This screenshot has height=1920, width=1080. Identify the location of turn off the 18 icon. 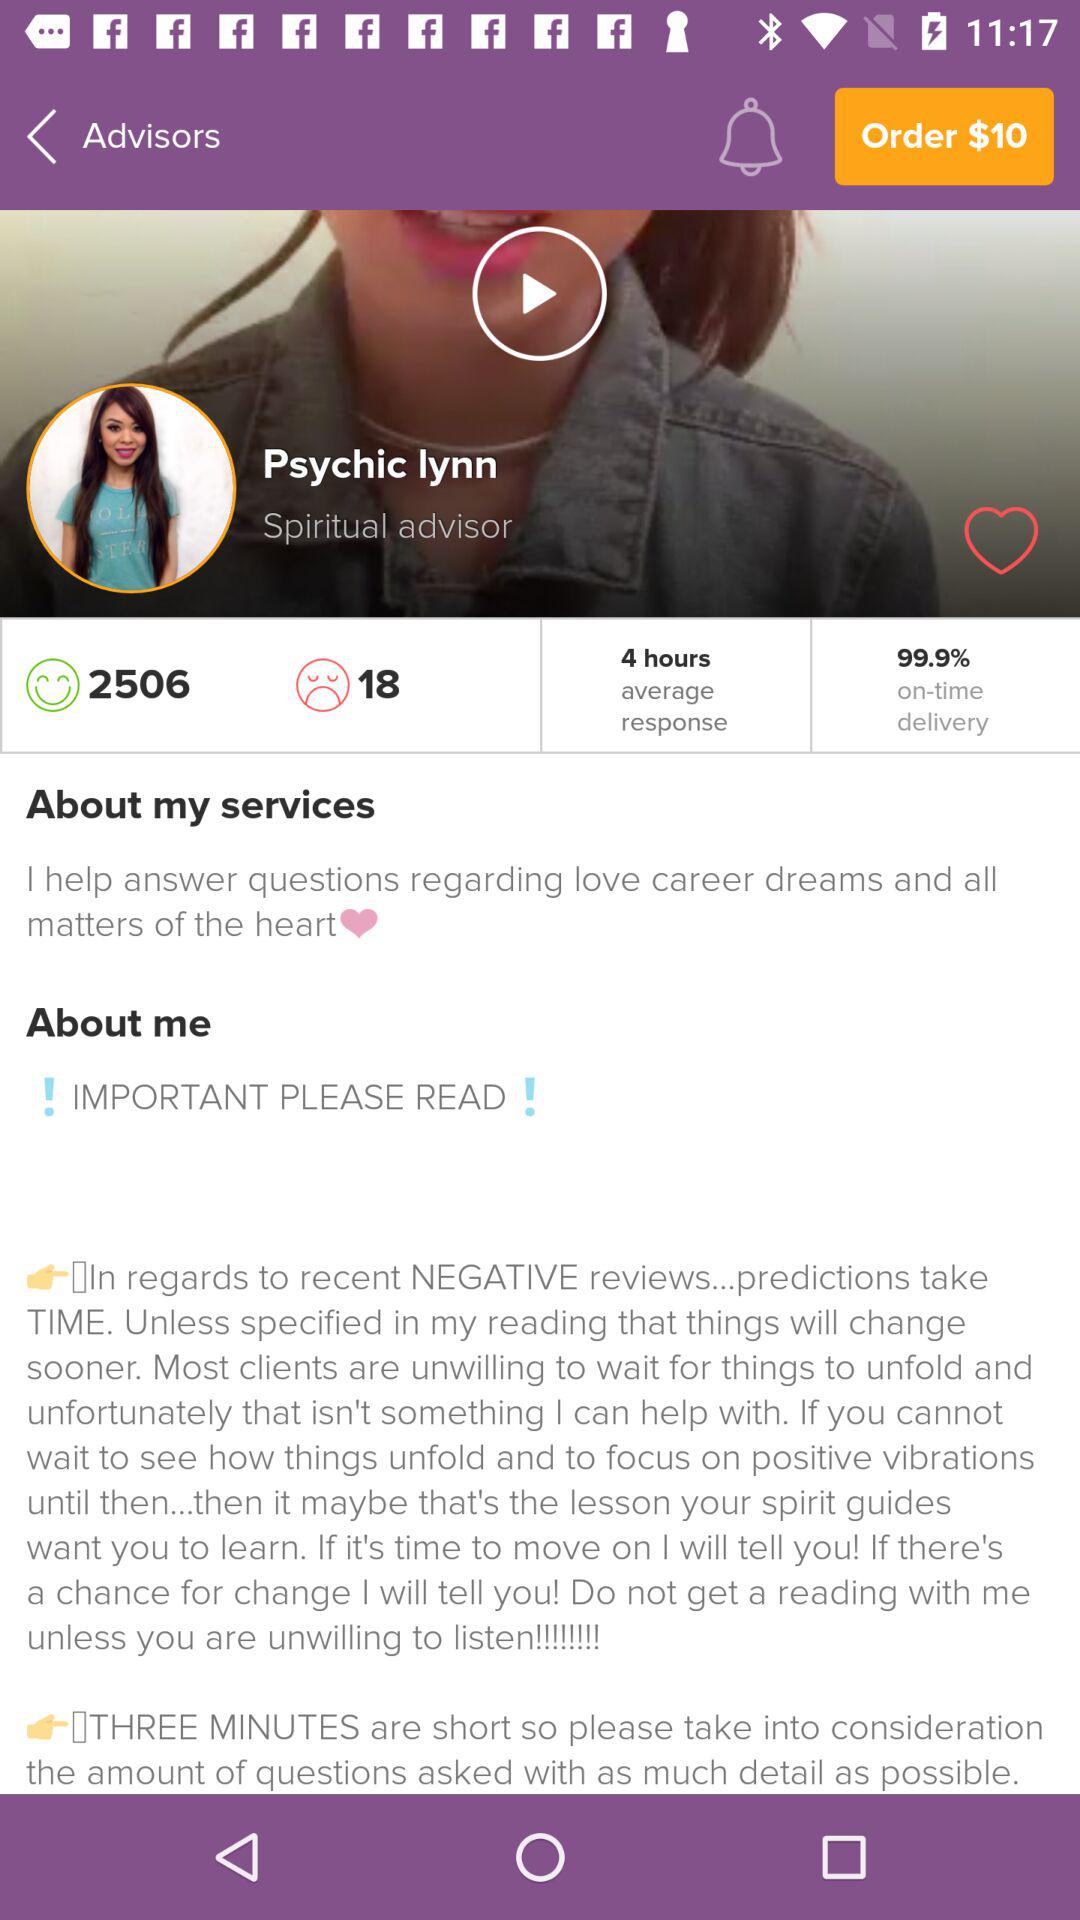
(405, 685).